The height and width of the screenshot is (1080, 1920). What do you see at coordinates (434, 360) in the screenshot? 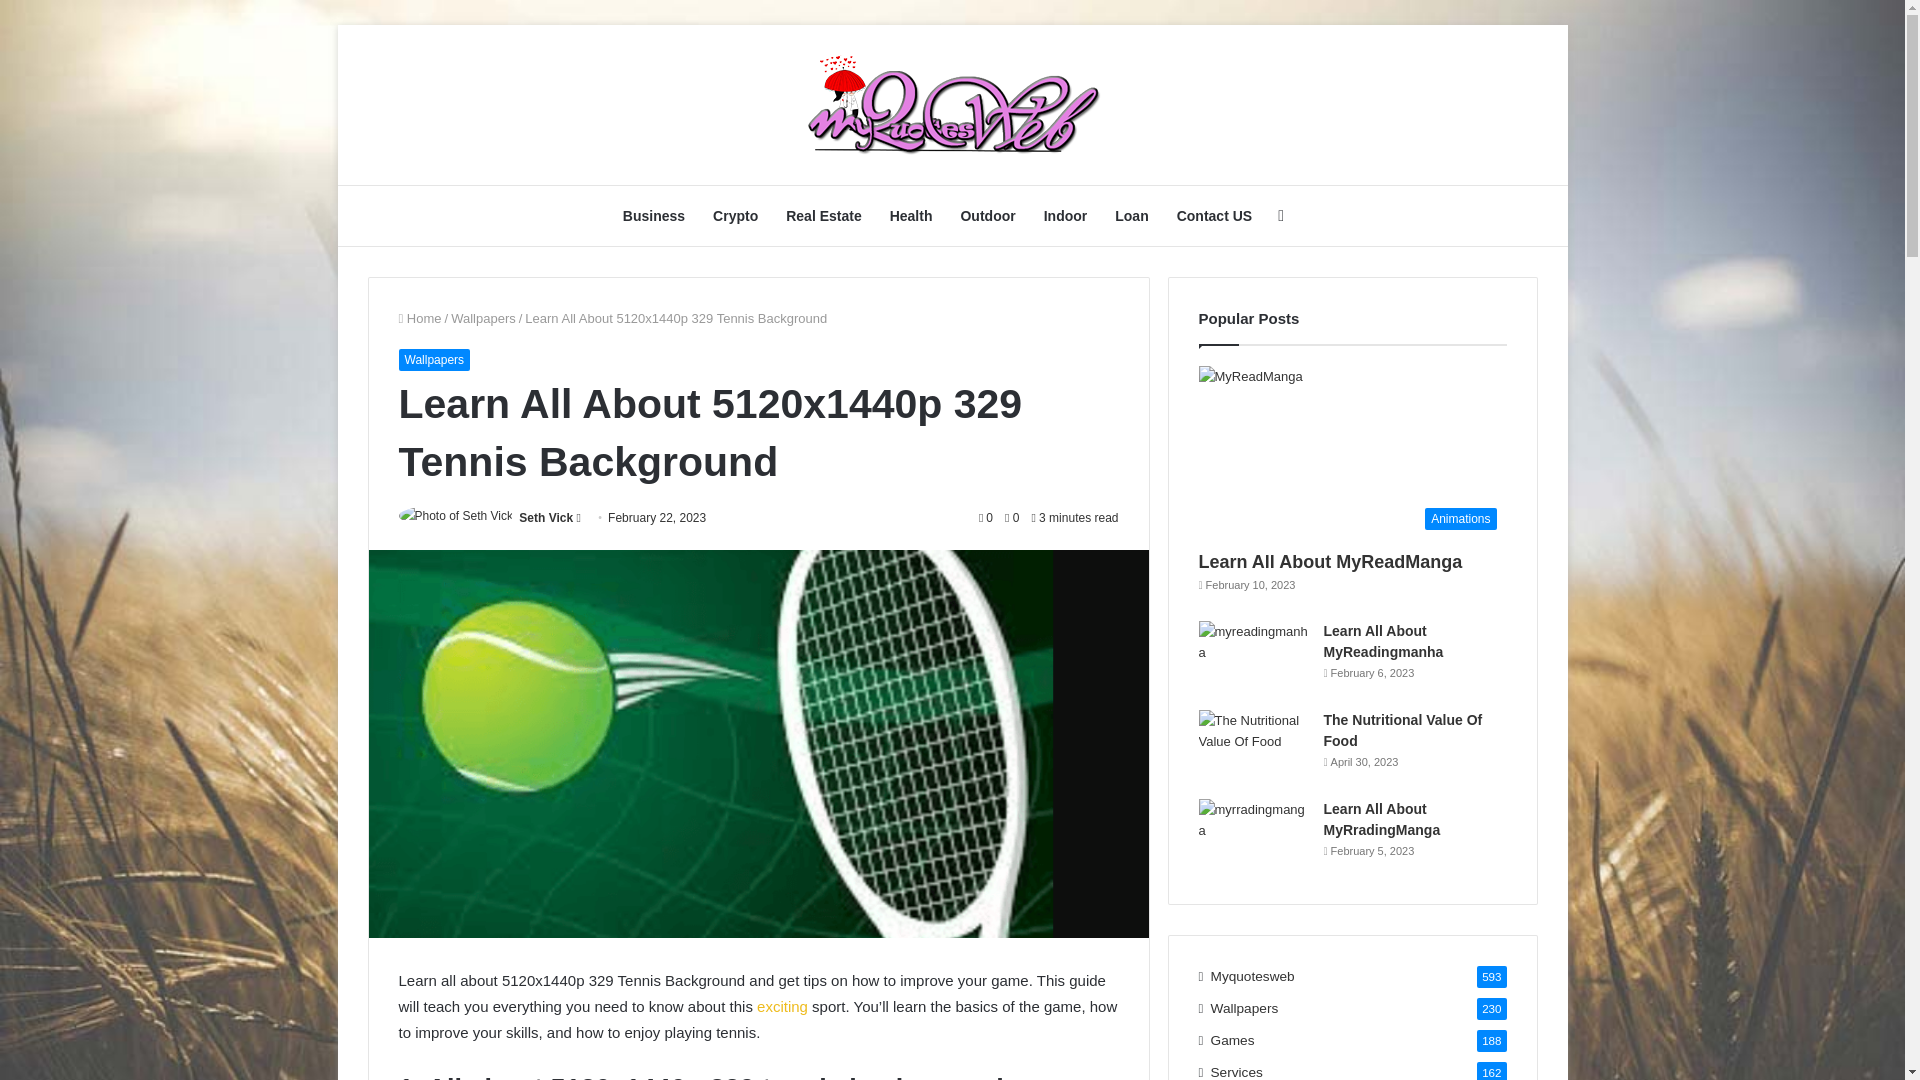
I see `Wallpapers` at bounding box center [434, 360].